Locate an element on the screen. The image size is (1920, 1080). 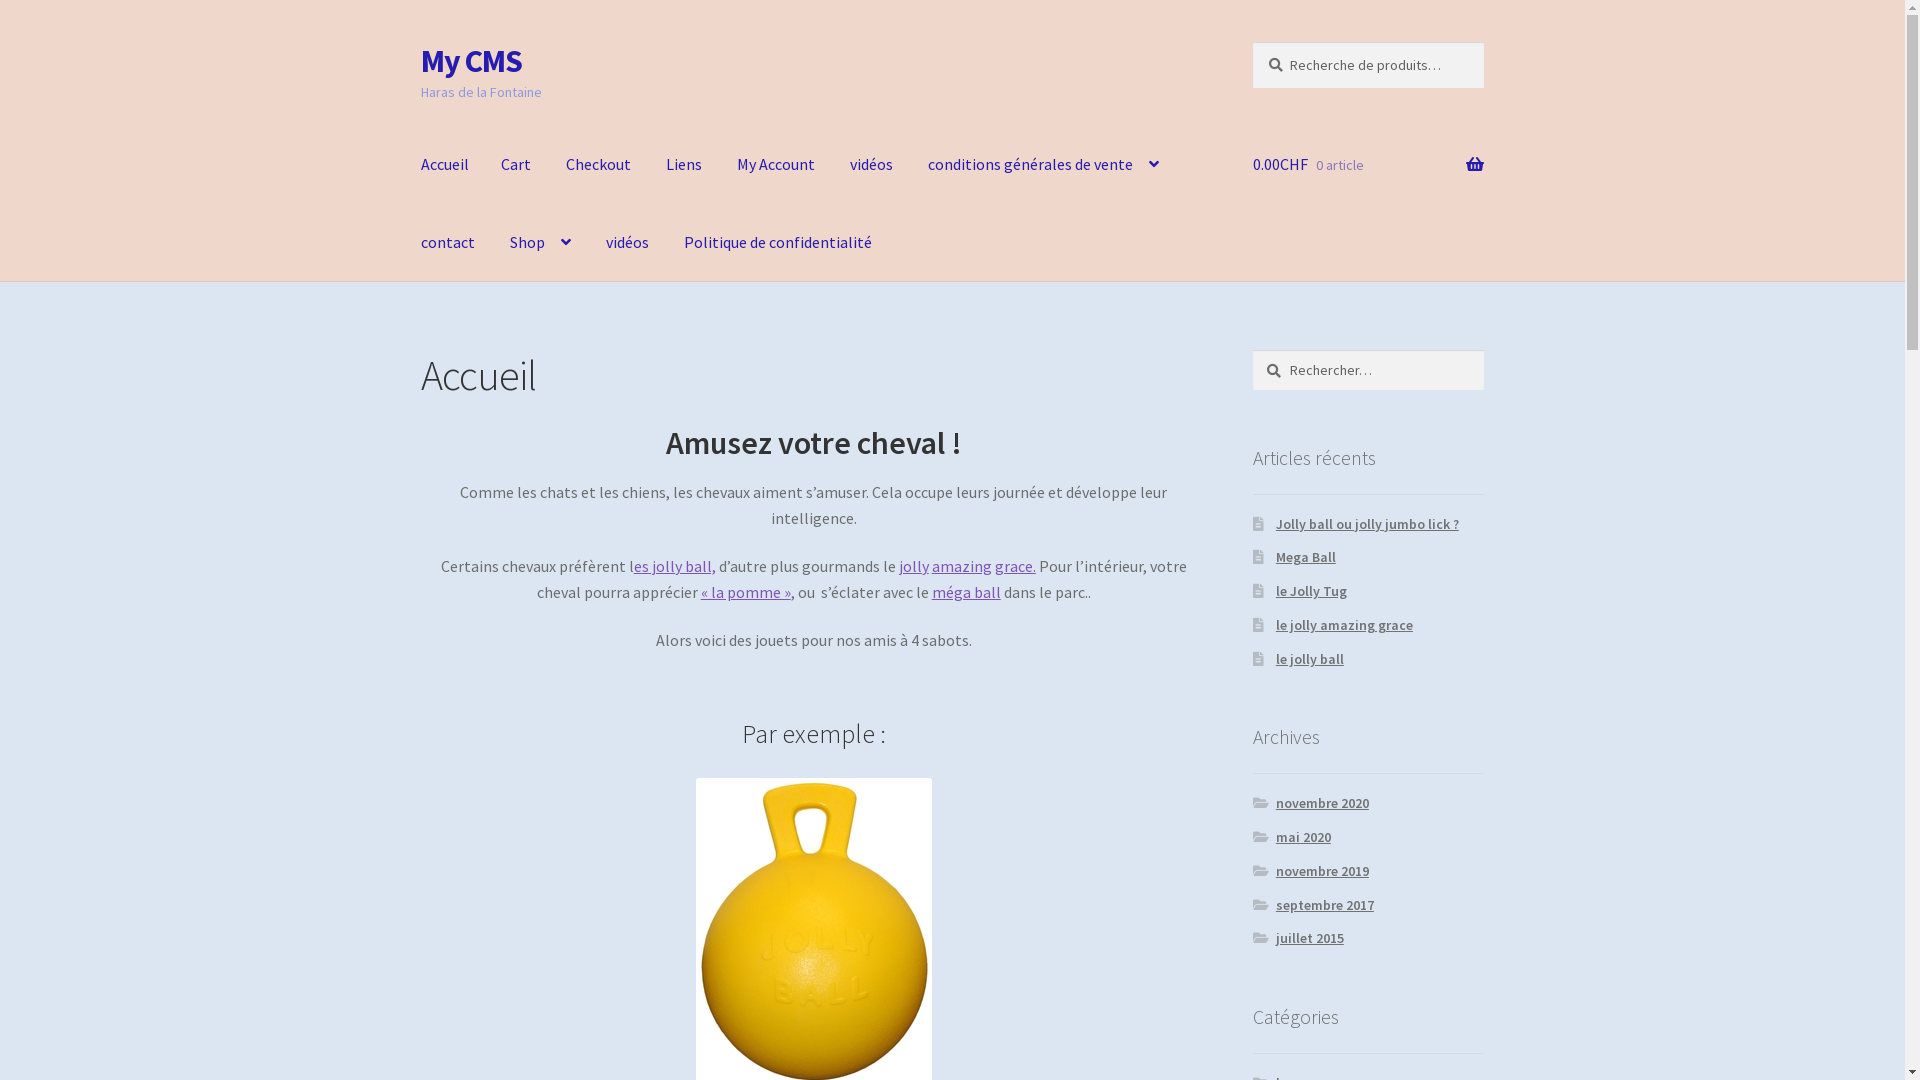
juillet 2015 is located at coordinates (1310, 938).